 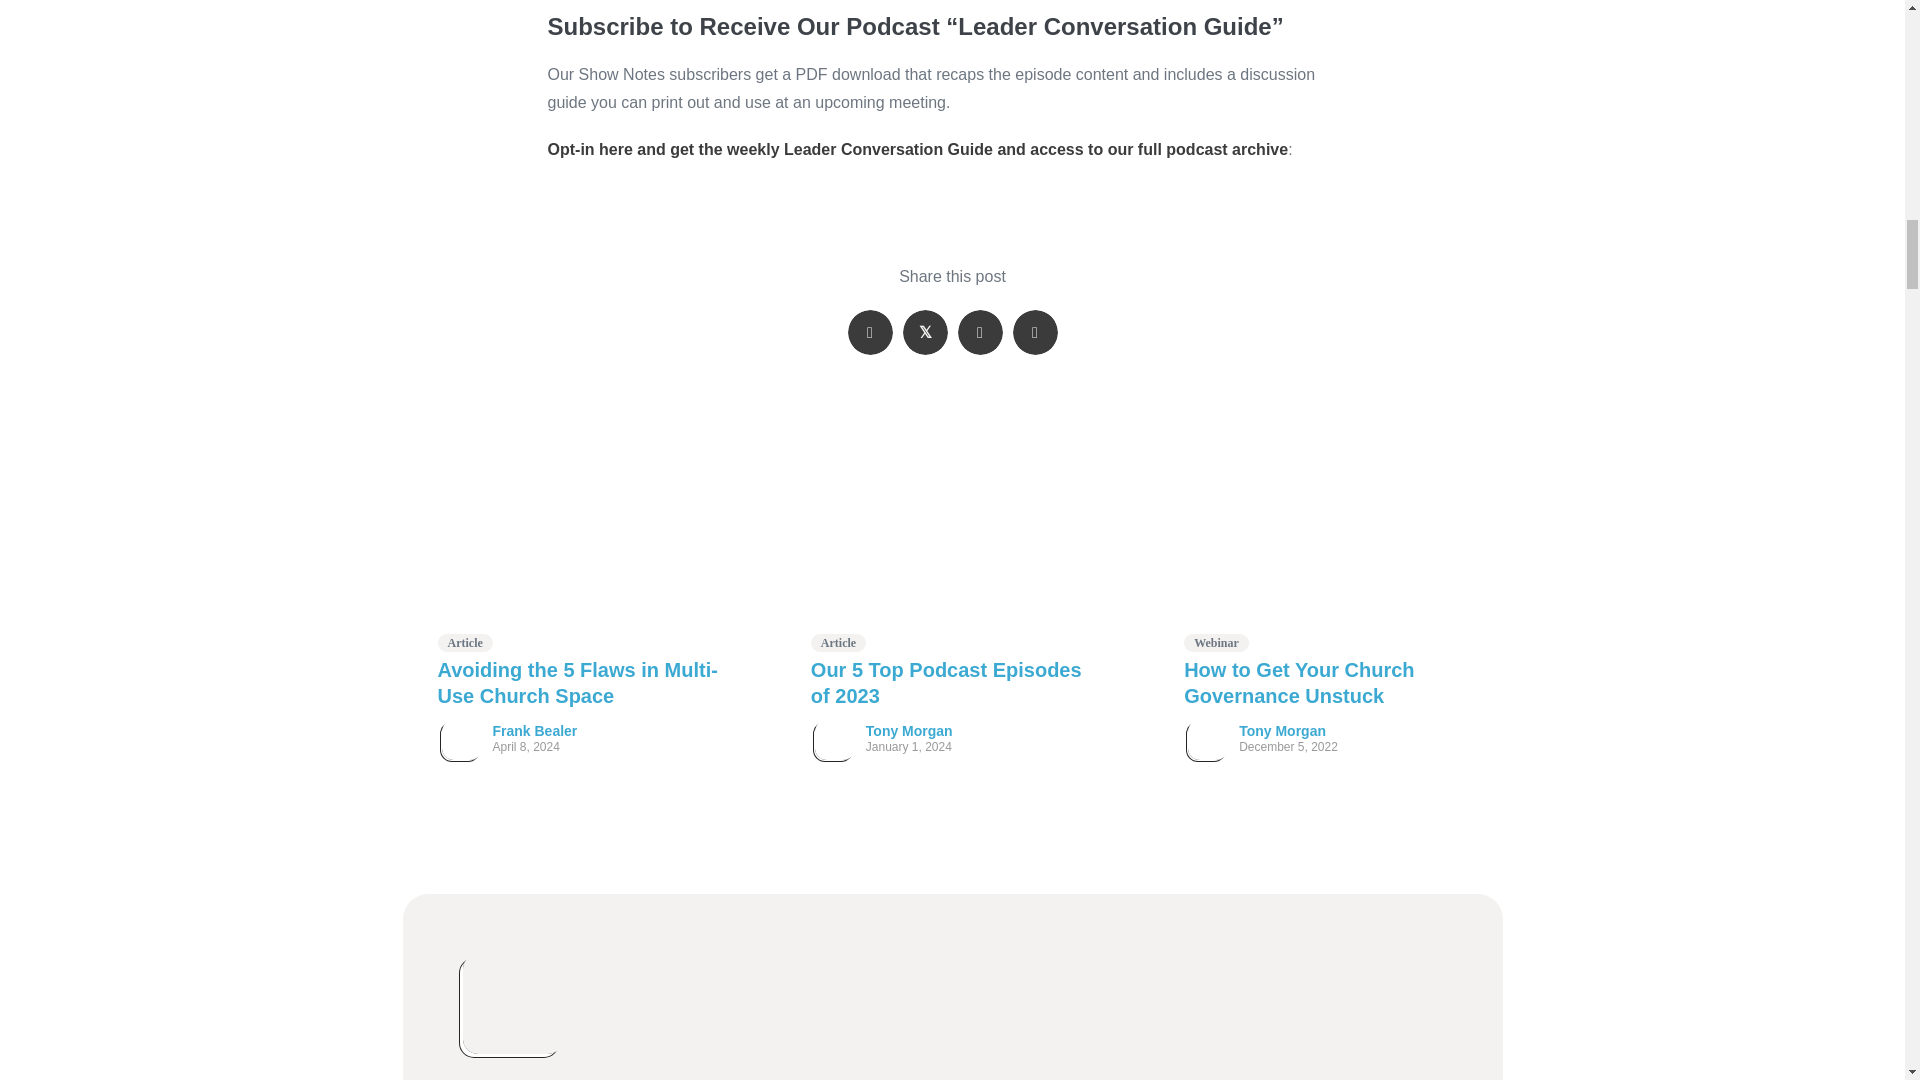 I want to click on How to Get Your Church Governance Unstuck, so click(x=1298, y=682).